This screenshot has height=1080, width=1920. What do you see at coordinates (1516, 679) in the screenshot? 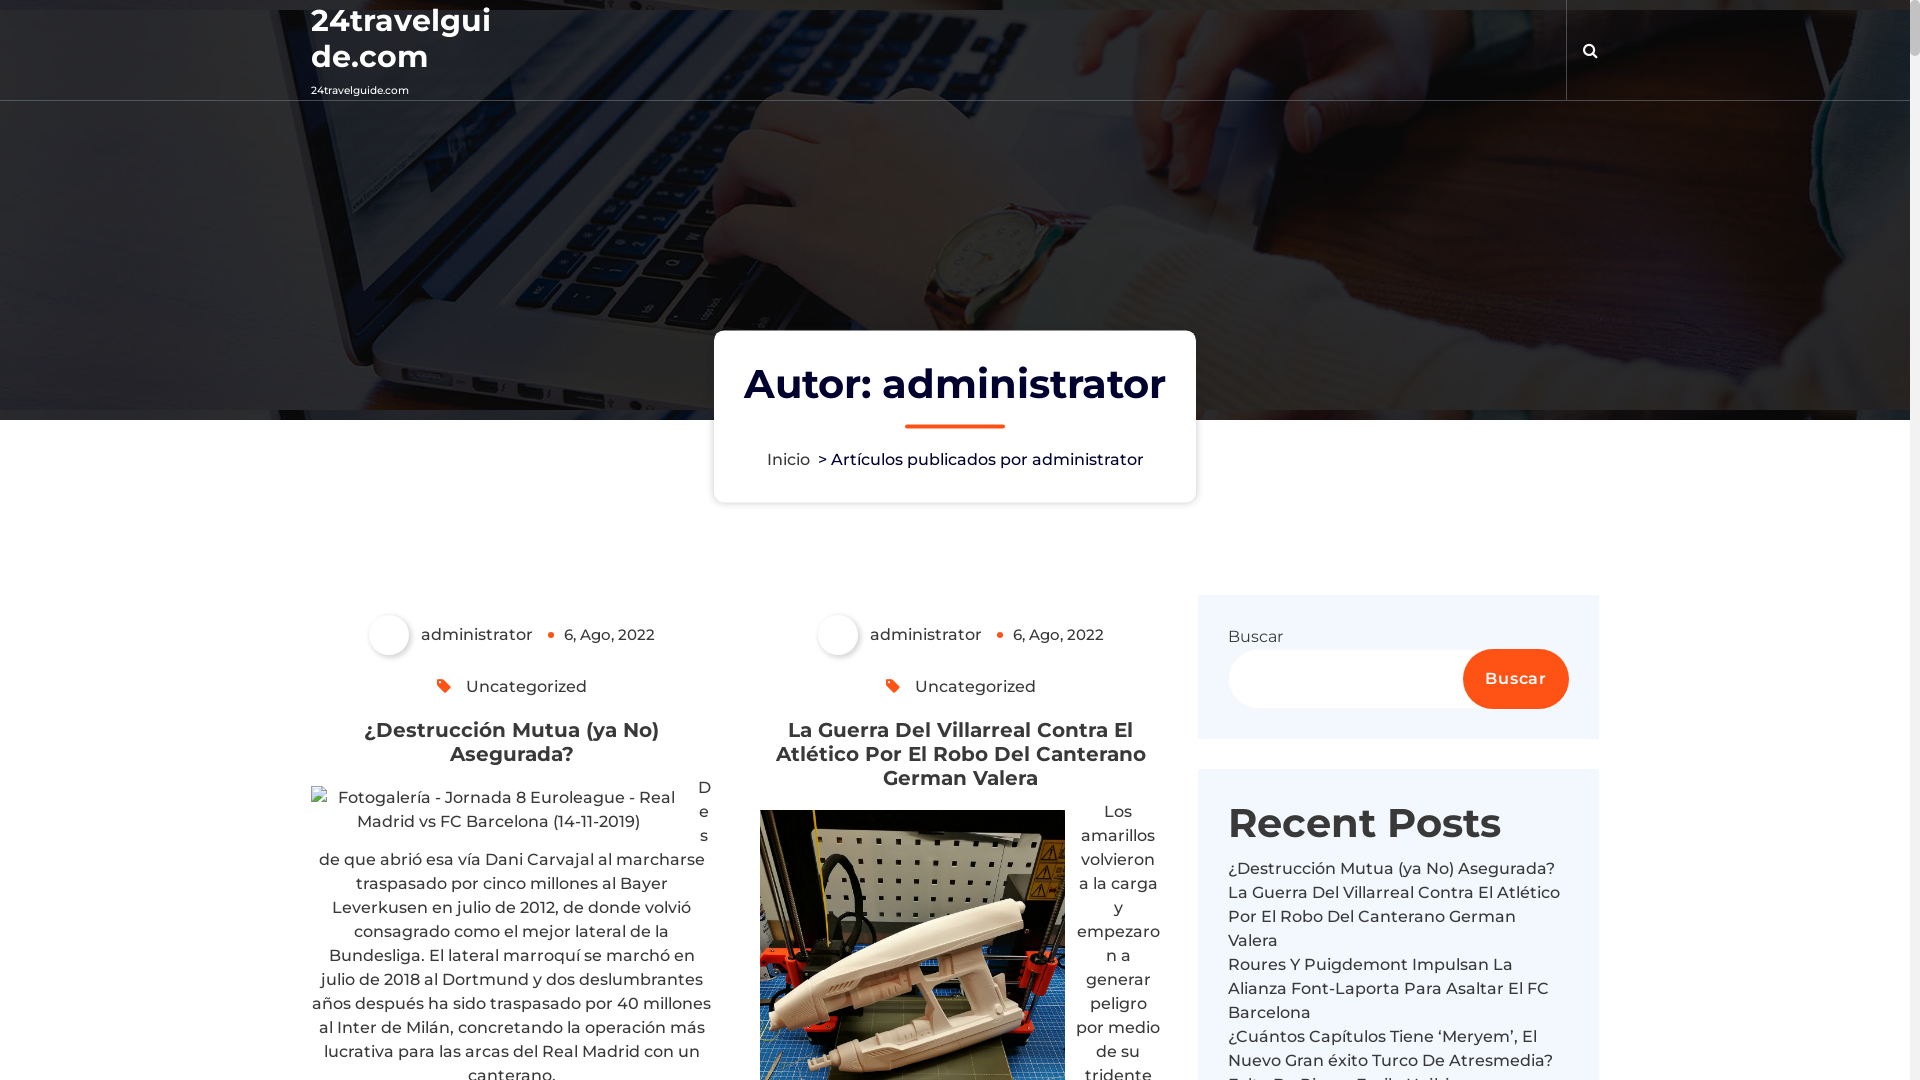
I see `Buscar` at bounding box center [1516, 679].